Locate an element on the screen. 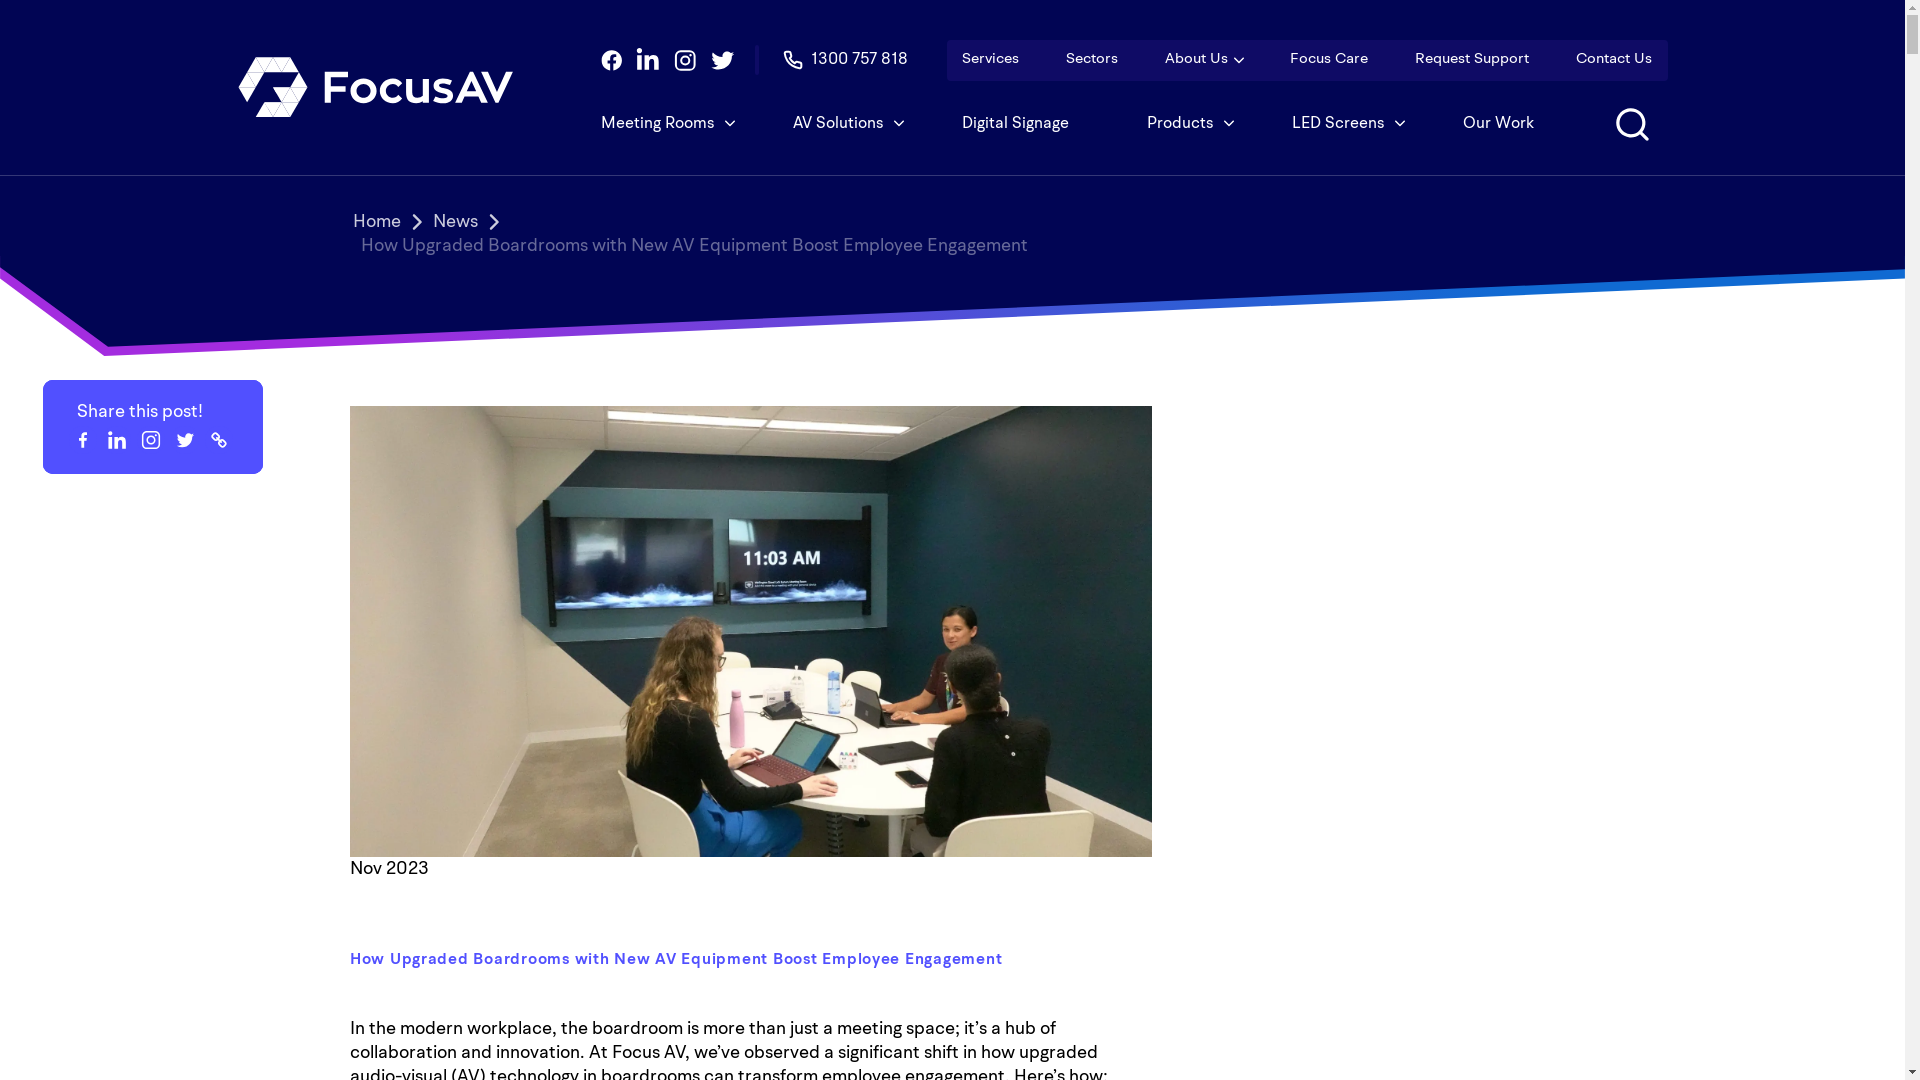  Linkedin is located at coordinates (116, 440).